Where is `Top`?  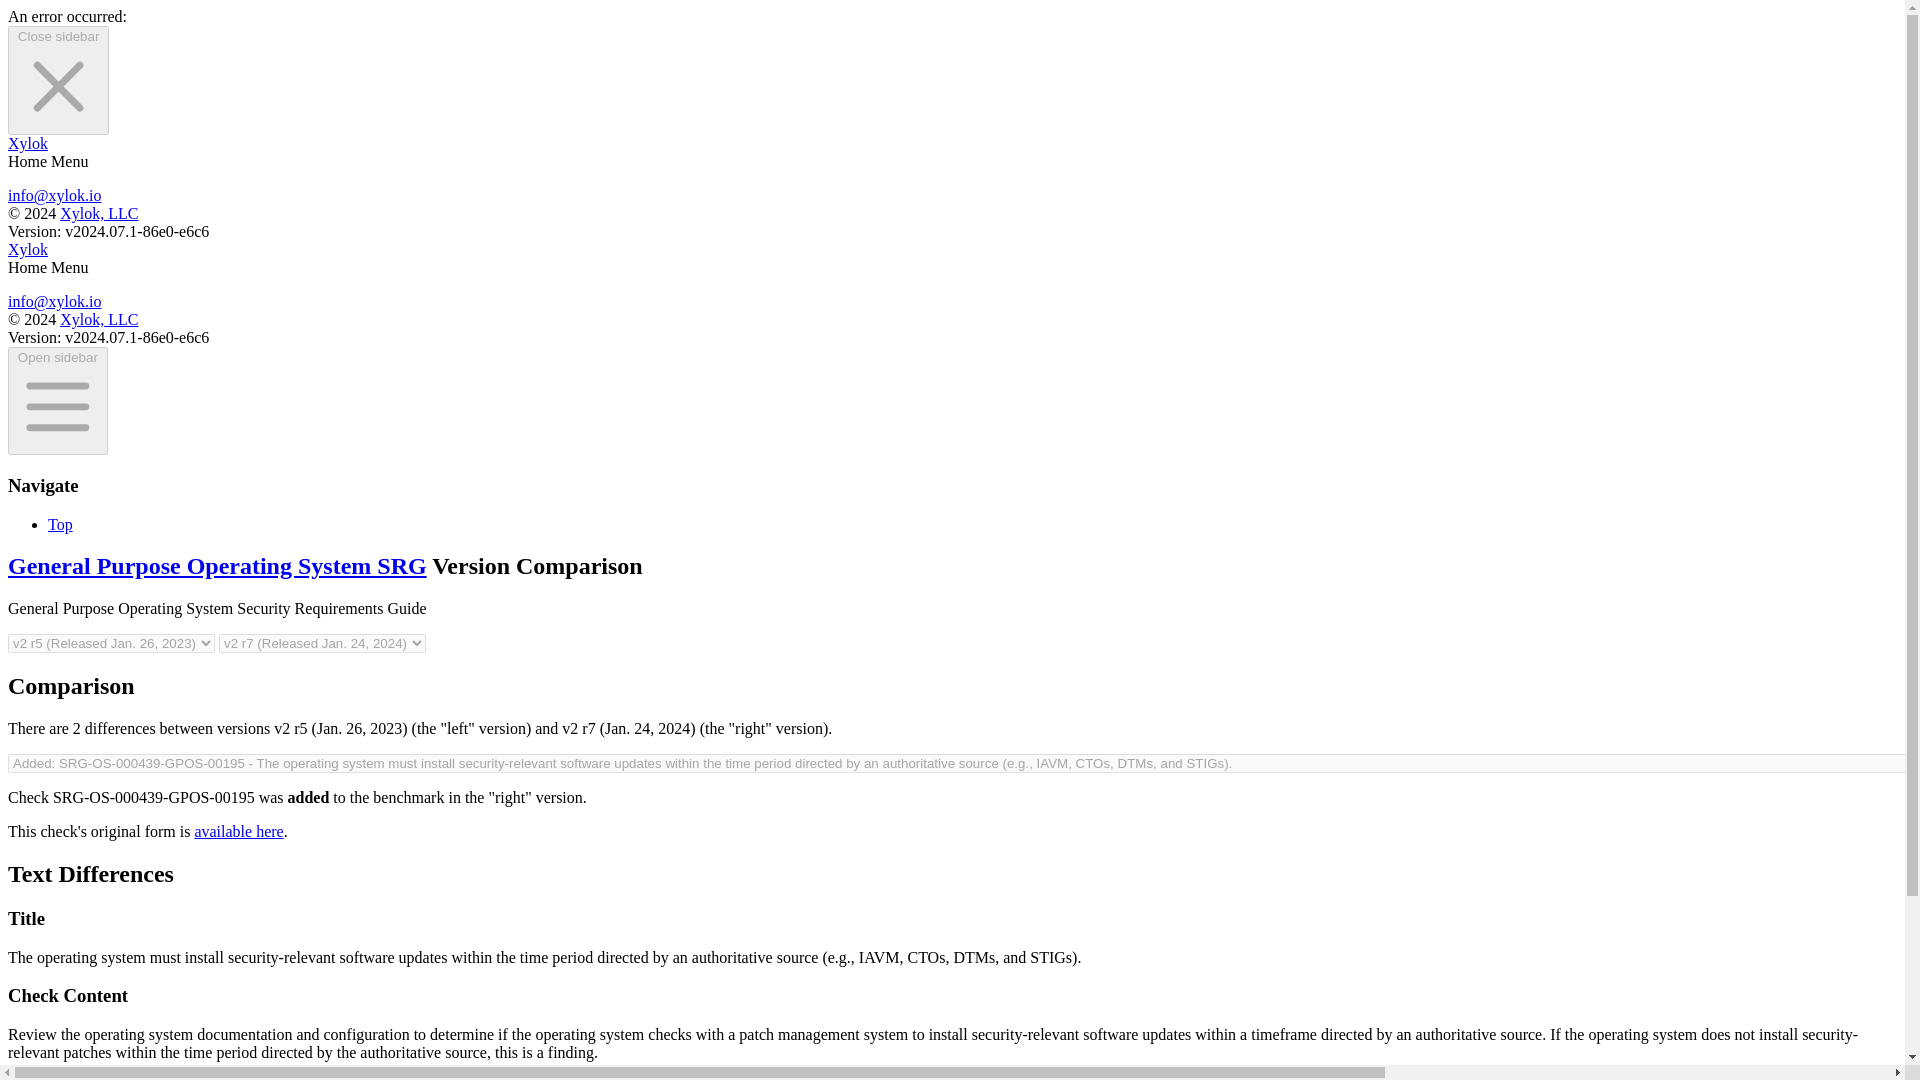
Top is located at coordinates (60, 524).